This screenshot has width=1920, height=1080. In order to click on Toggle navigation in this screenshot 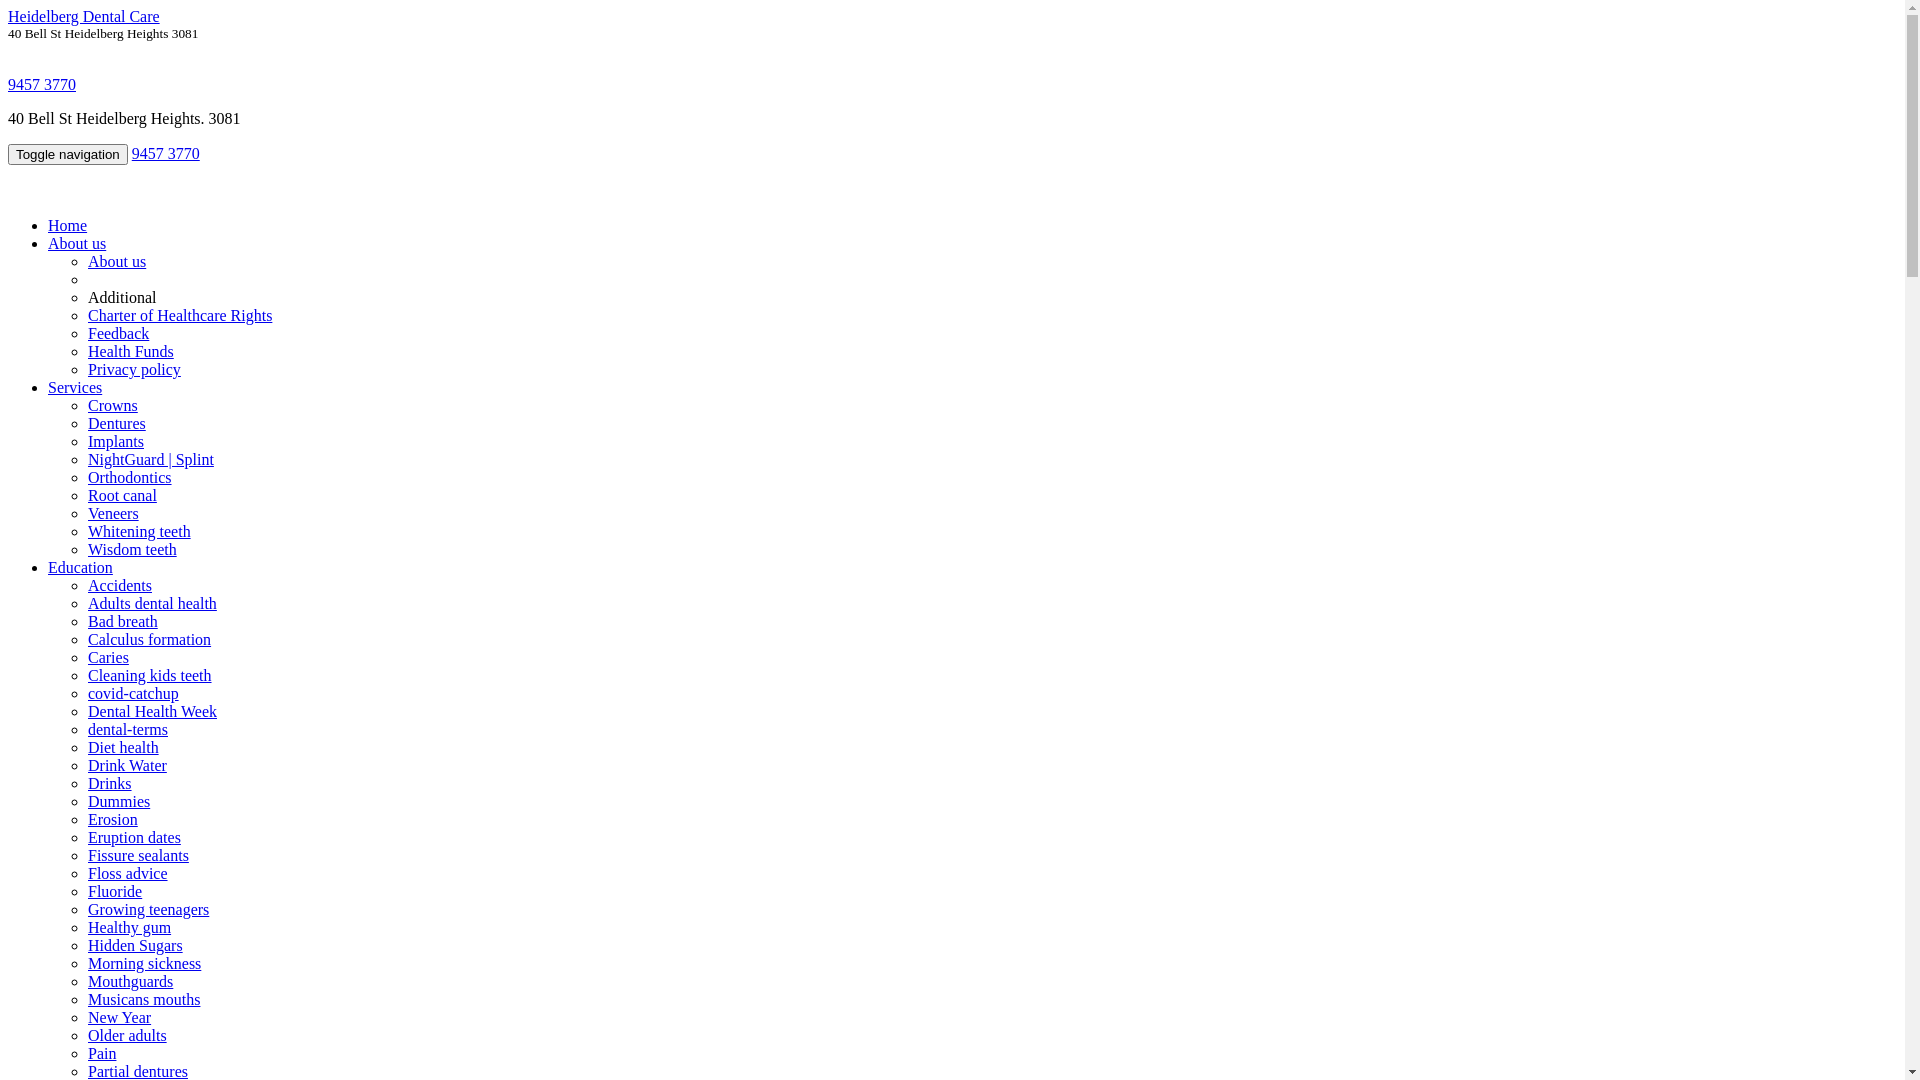, I will do `click(68, 154)`.